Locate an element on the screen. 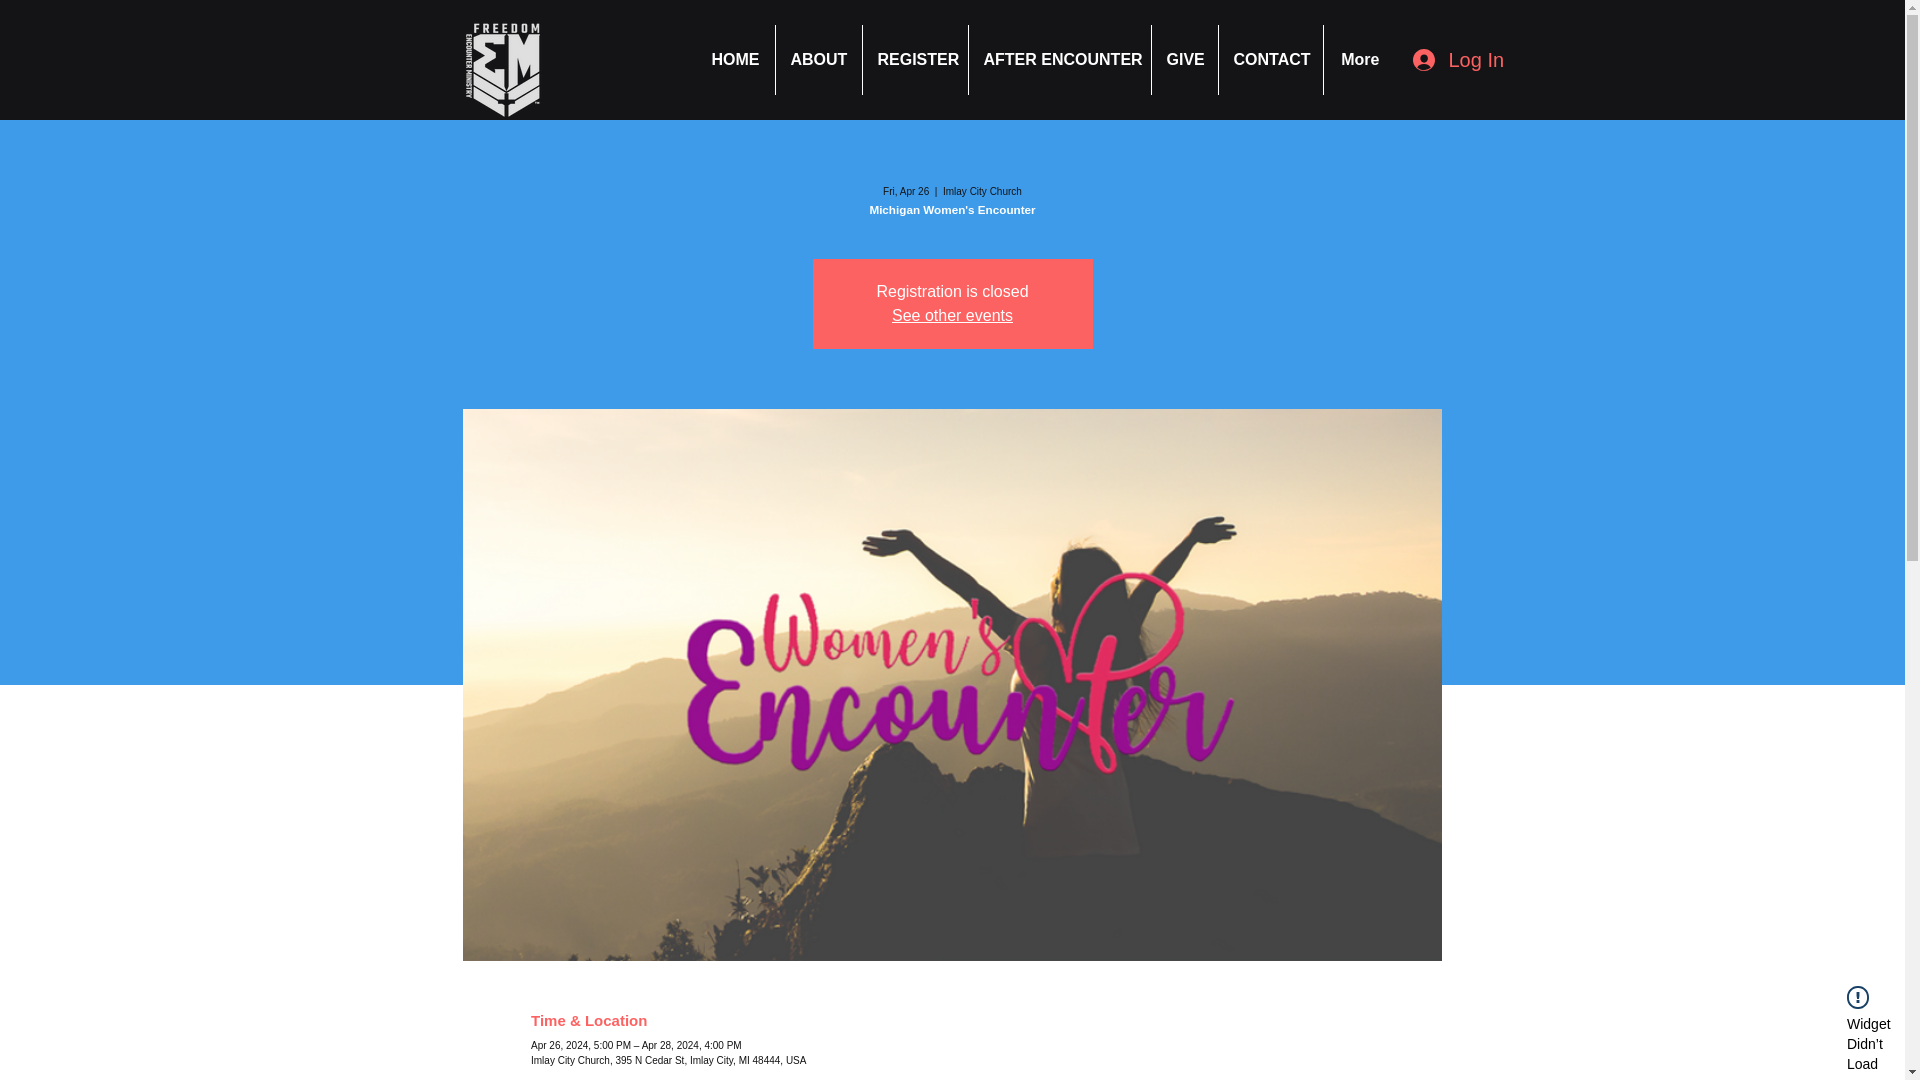 Image resolution: width=1920 pixels, height=1080 pixels. GIVE is located at coordinates (1184, 60).